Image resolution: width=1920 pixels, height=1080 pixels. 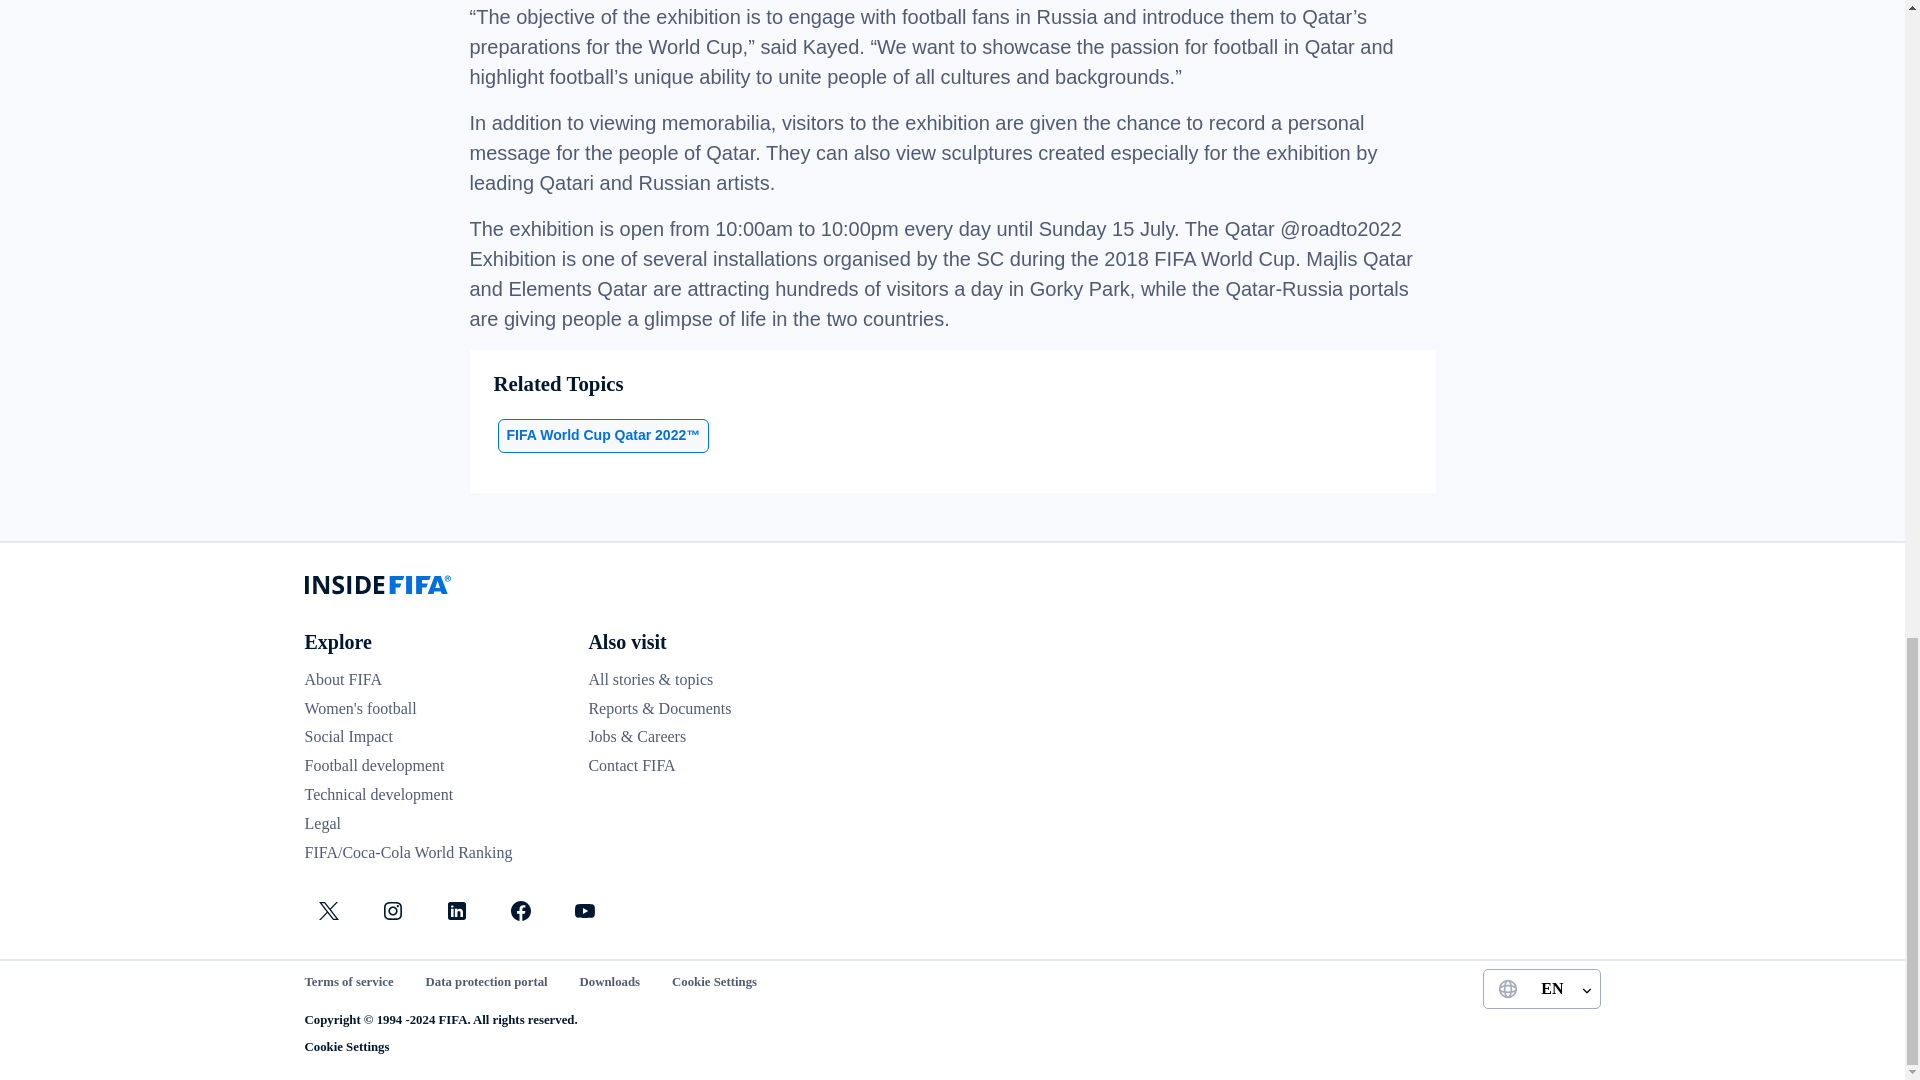 What do you see at coordinates (486, 982) in the screenshot?
I see `Data protection portal` at bounding box center [486, 982].